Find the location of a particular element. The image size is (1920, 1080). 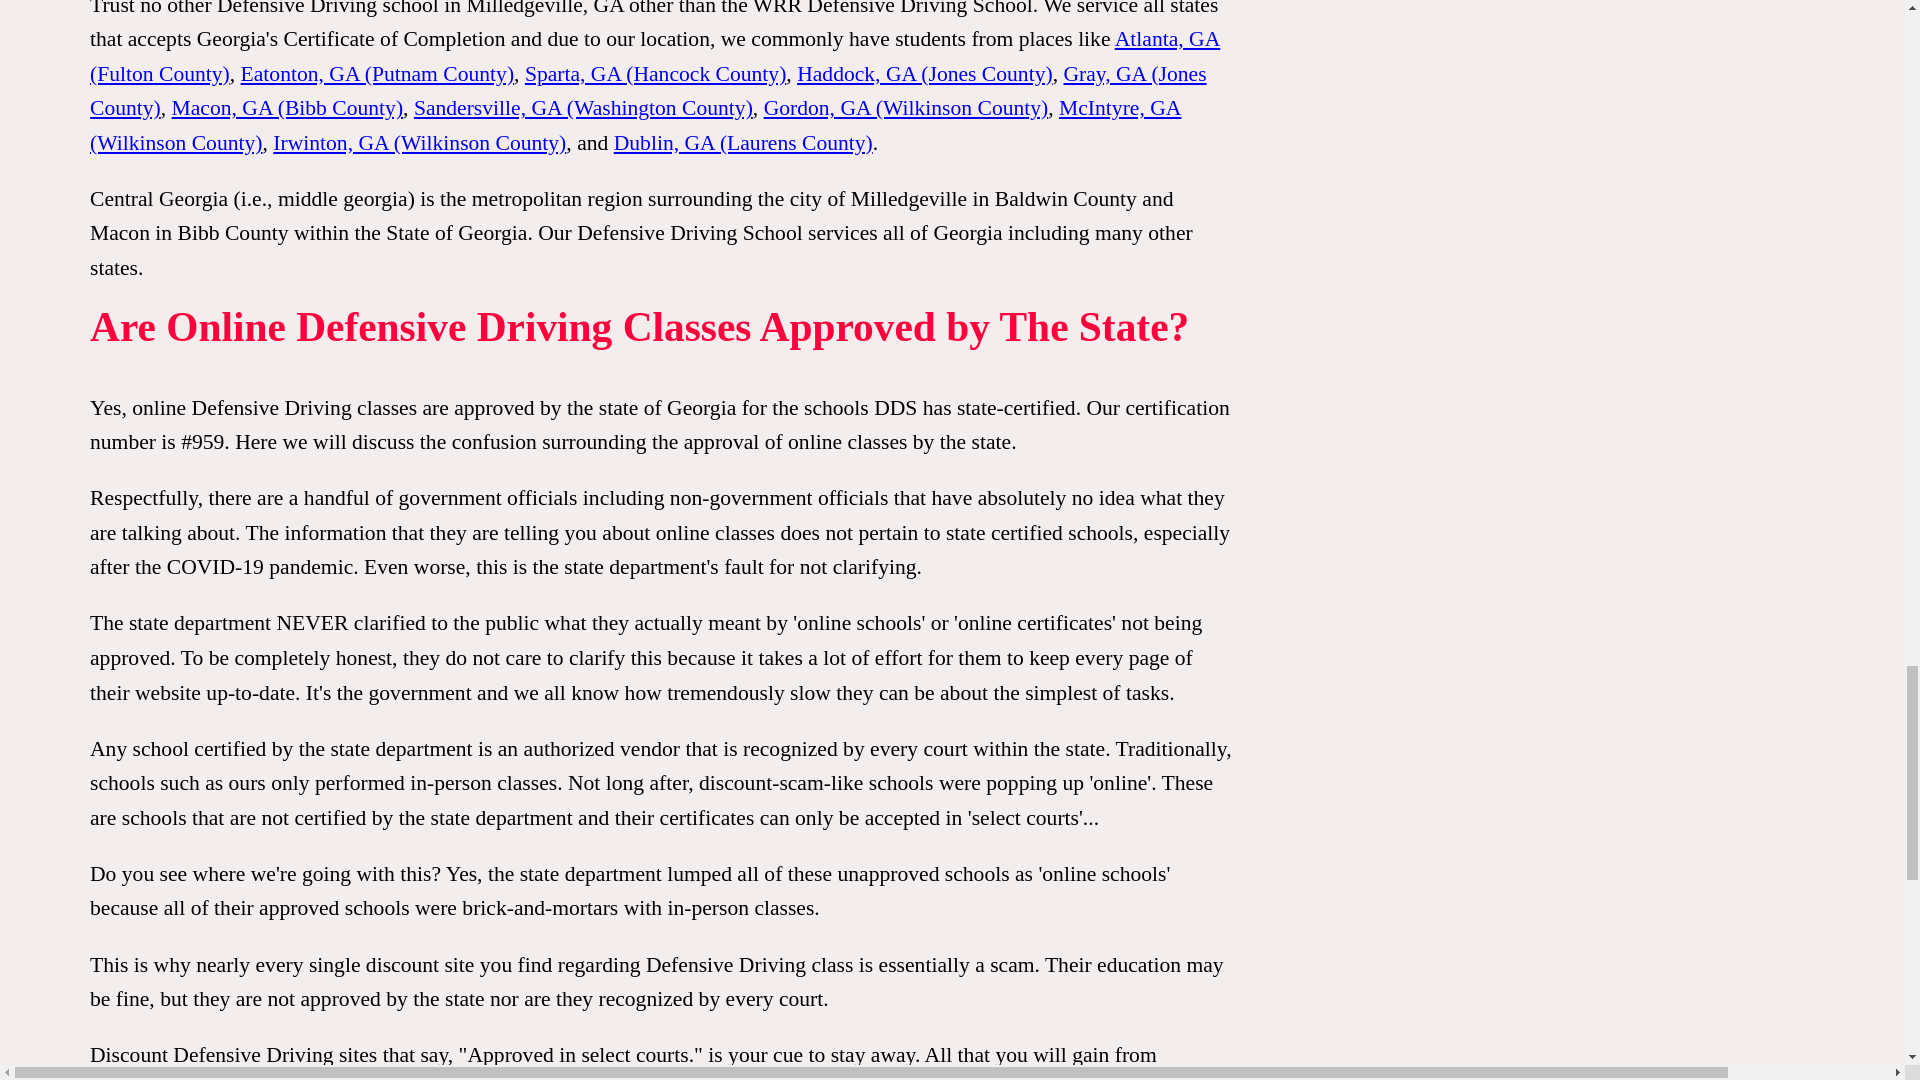

Middle Georgia Defensive Driving School is located at coordinates (690, 233).